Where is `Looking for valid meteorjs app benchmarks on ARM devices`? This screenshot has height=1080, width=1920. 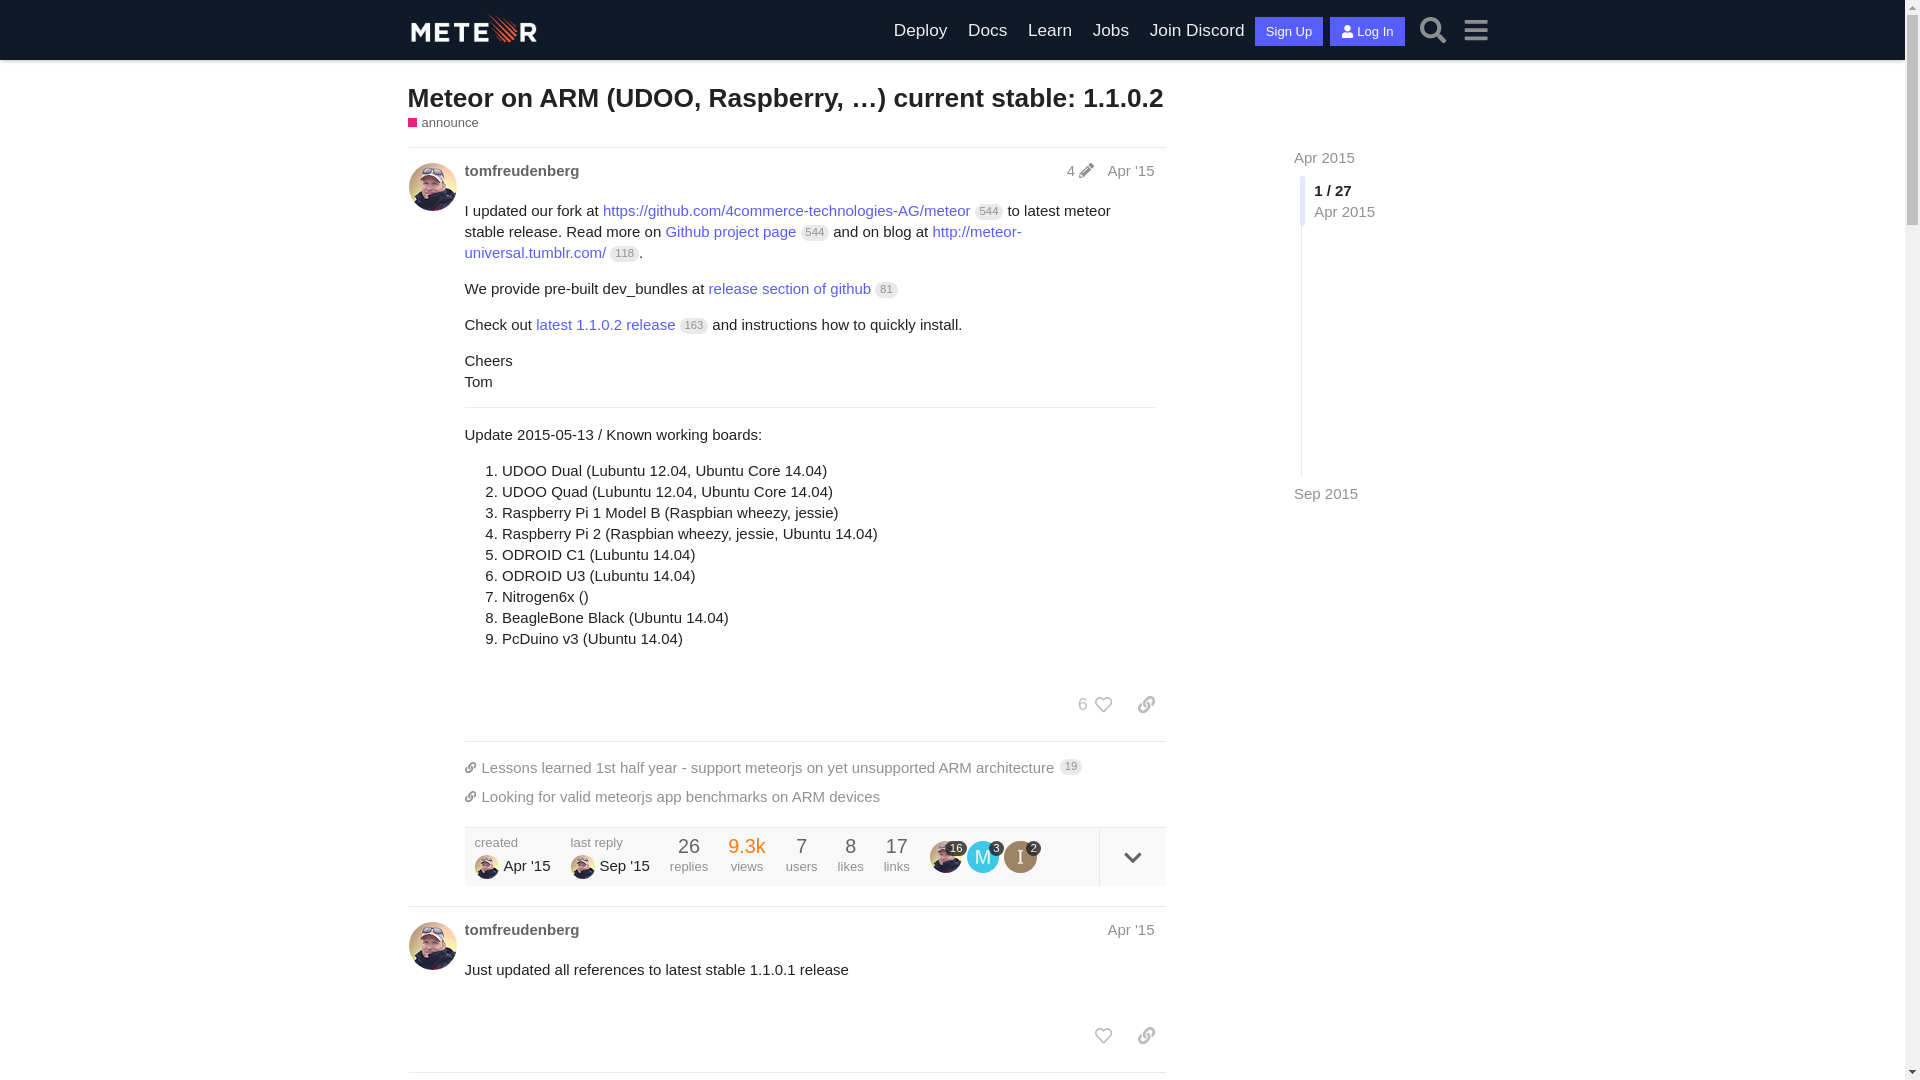
Looking for valid meteorjs app benchmarks on ARM devices is located at coordinates (814, 796).